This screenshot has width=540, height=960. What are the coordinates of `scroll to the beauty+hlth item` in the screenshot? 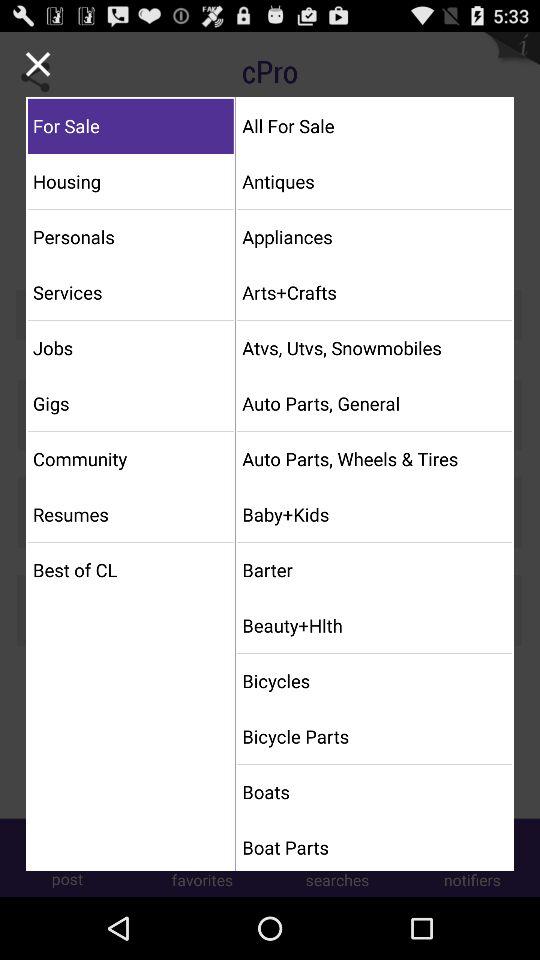 It's located at (374, 625).